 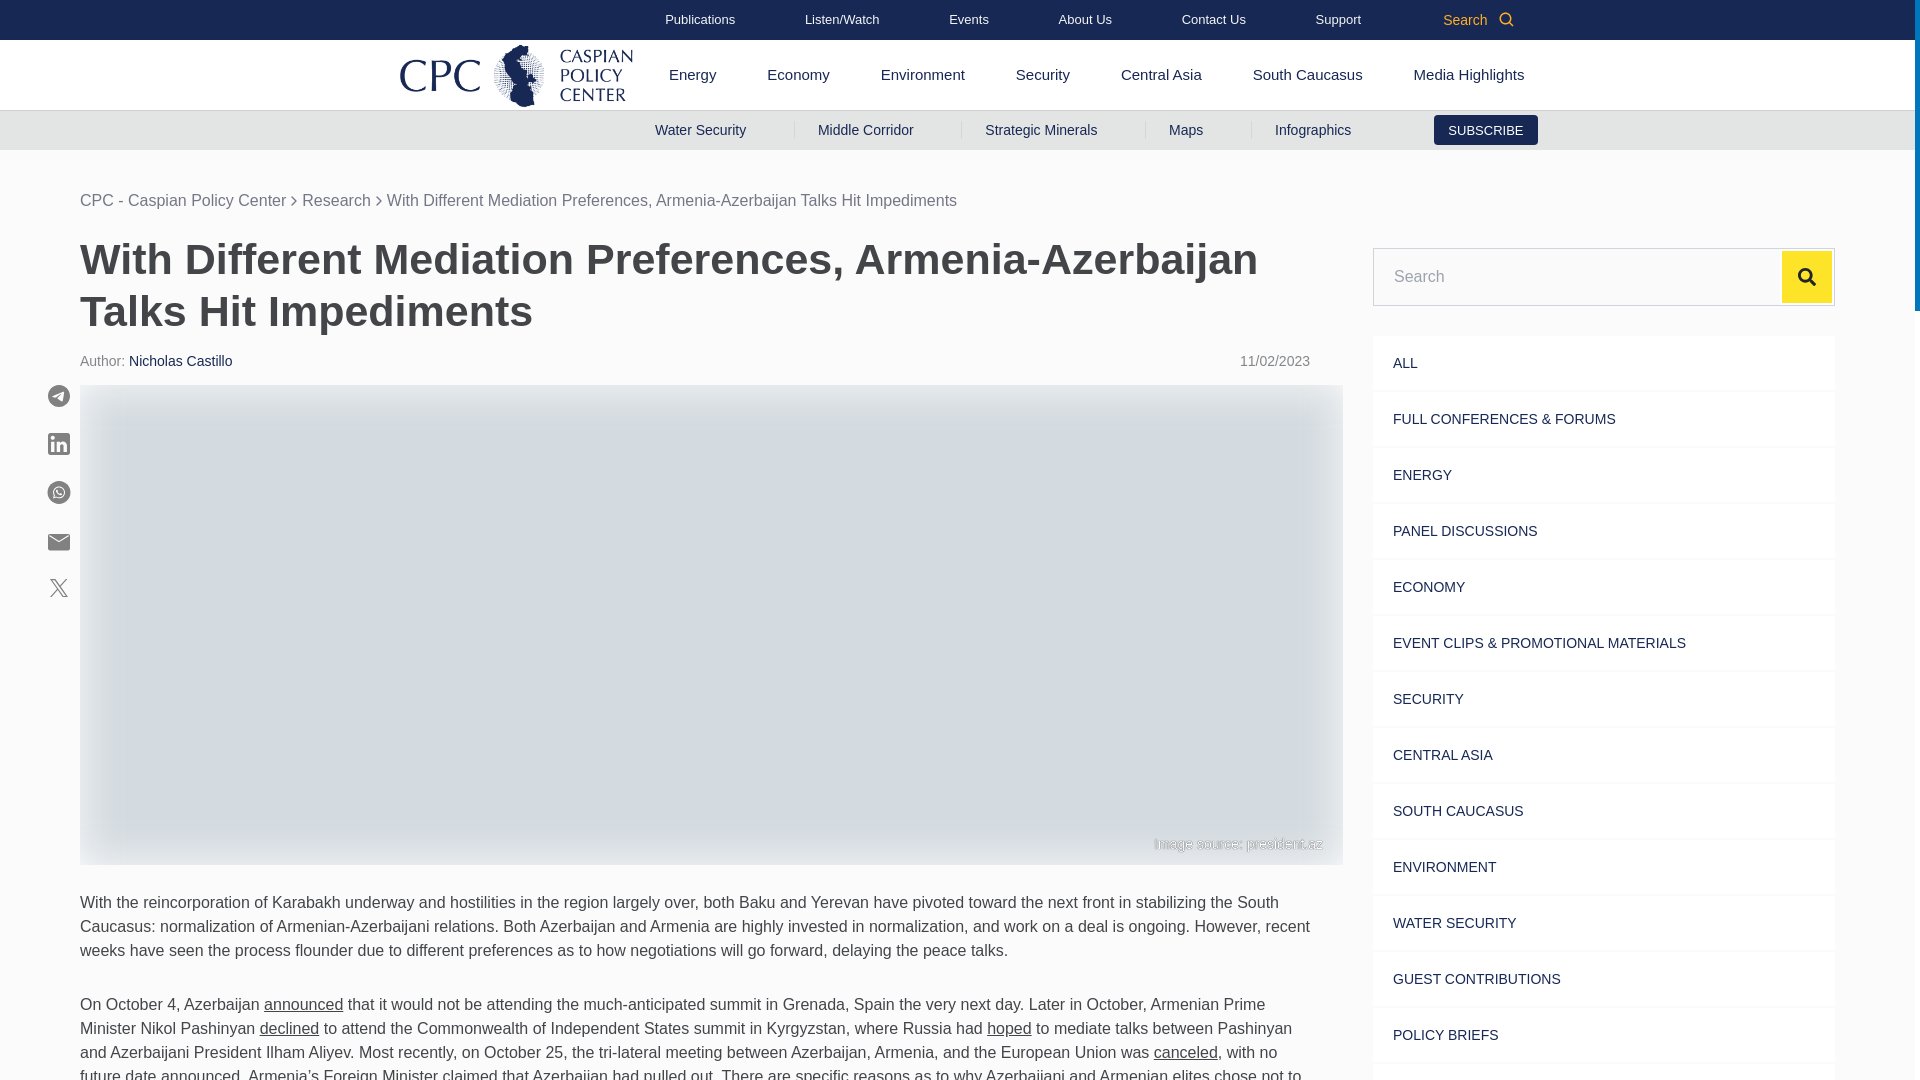 I want to click on Security, so click(x=1042, y=74).